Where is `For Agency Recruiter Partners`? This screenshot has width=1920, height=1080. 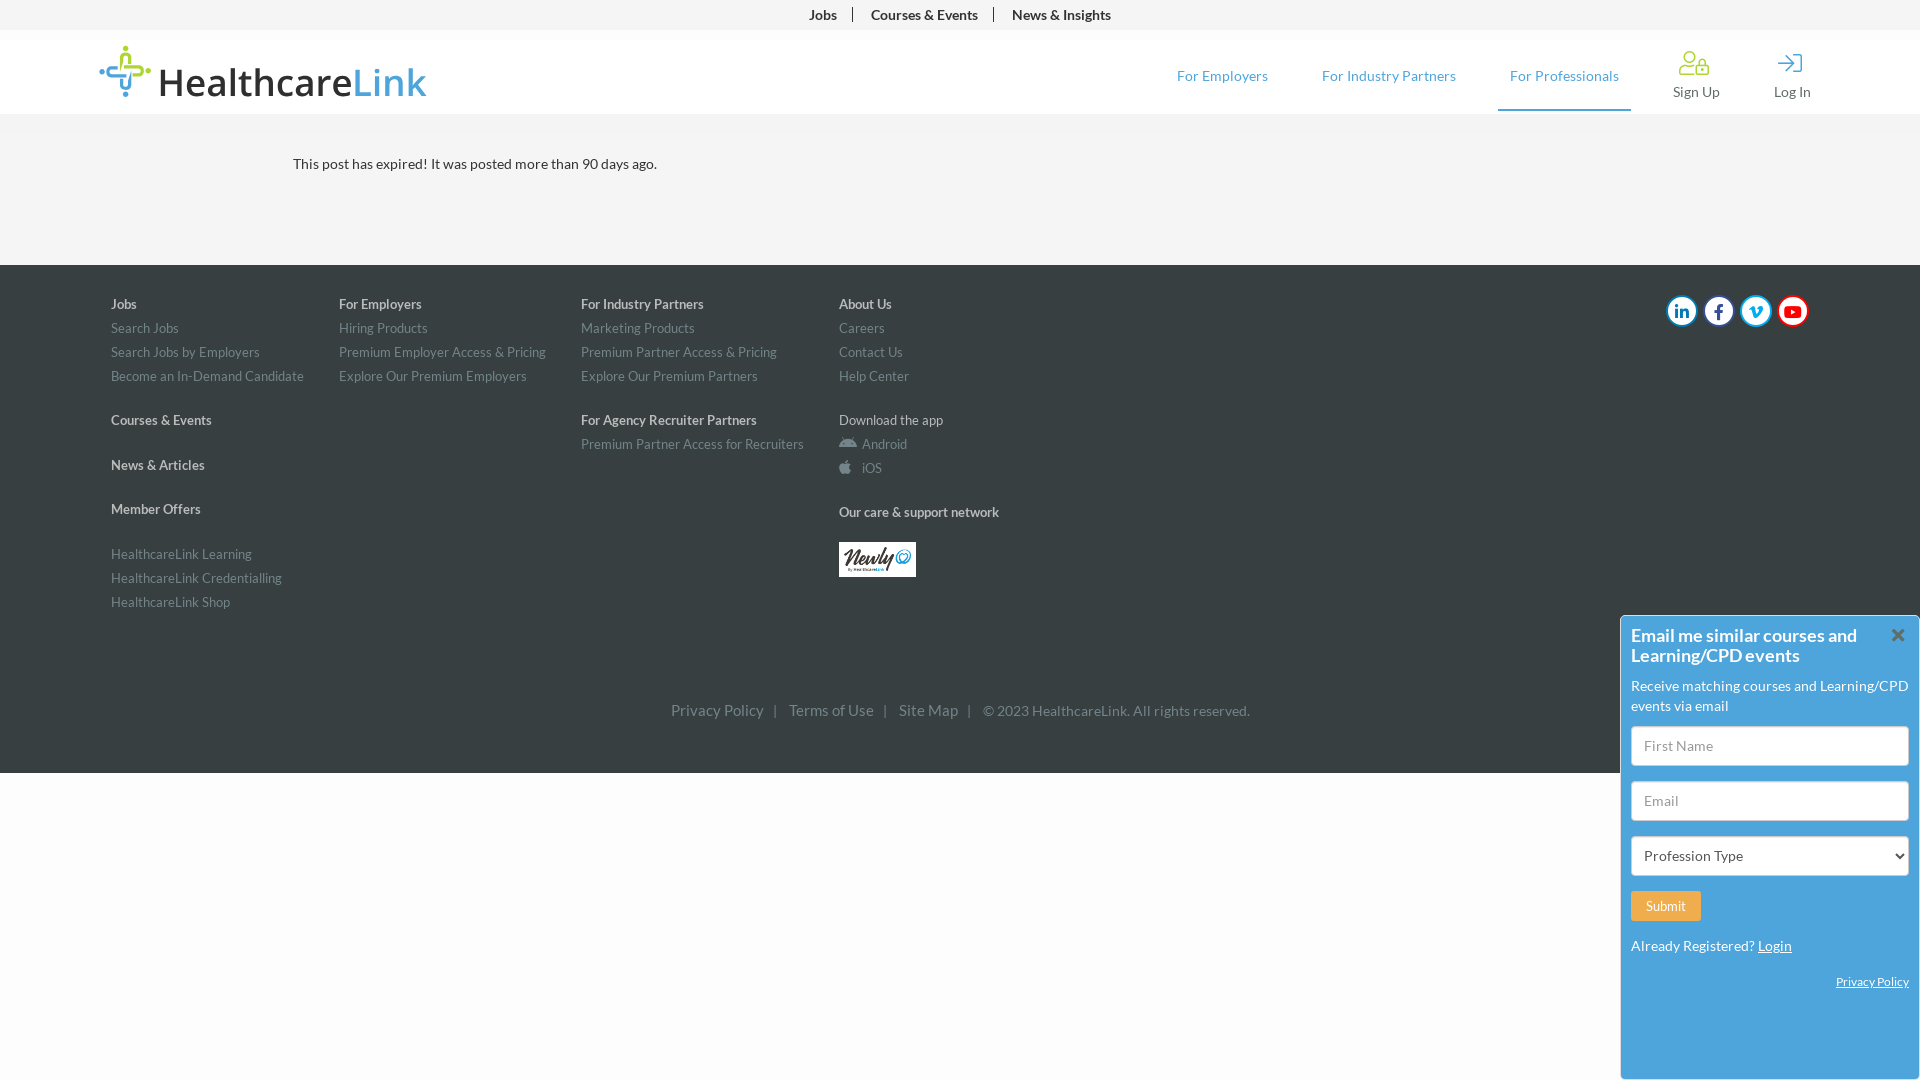
For Agency Recruiter Partners is located at coordinates (669, 420).